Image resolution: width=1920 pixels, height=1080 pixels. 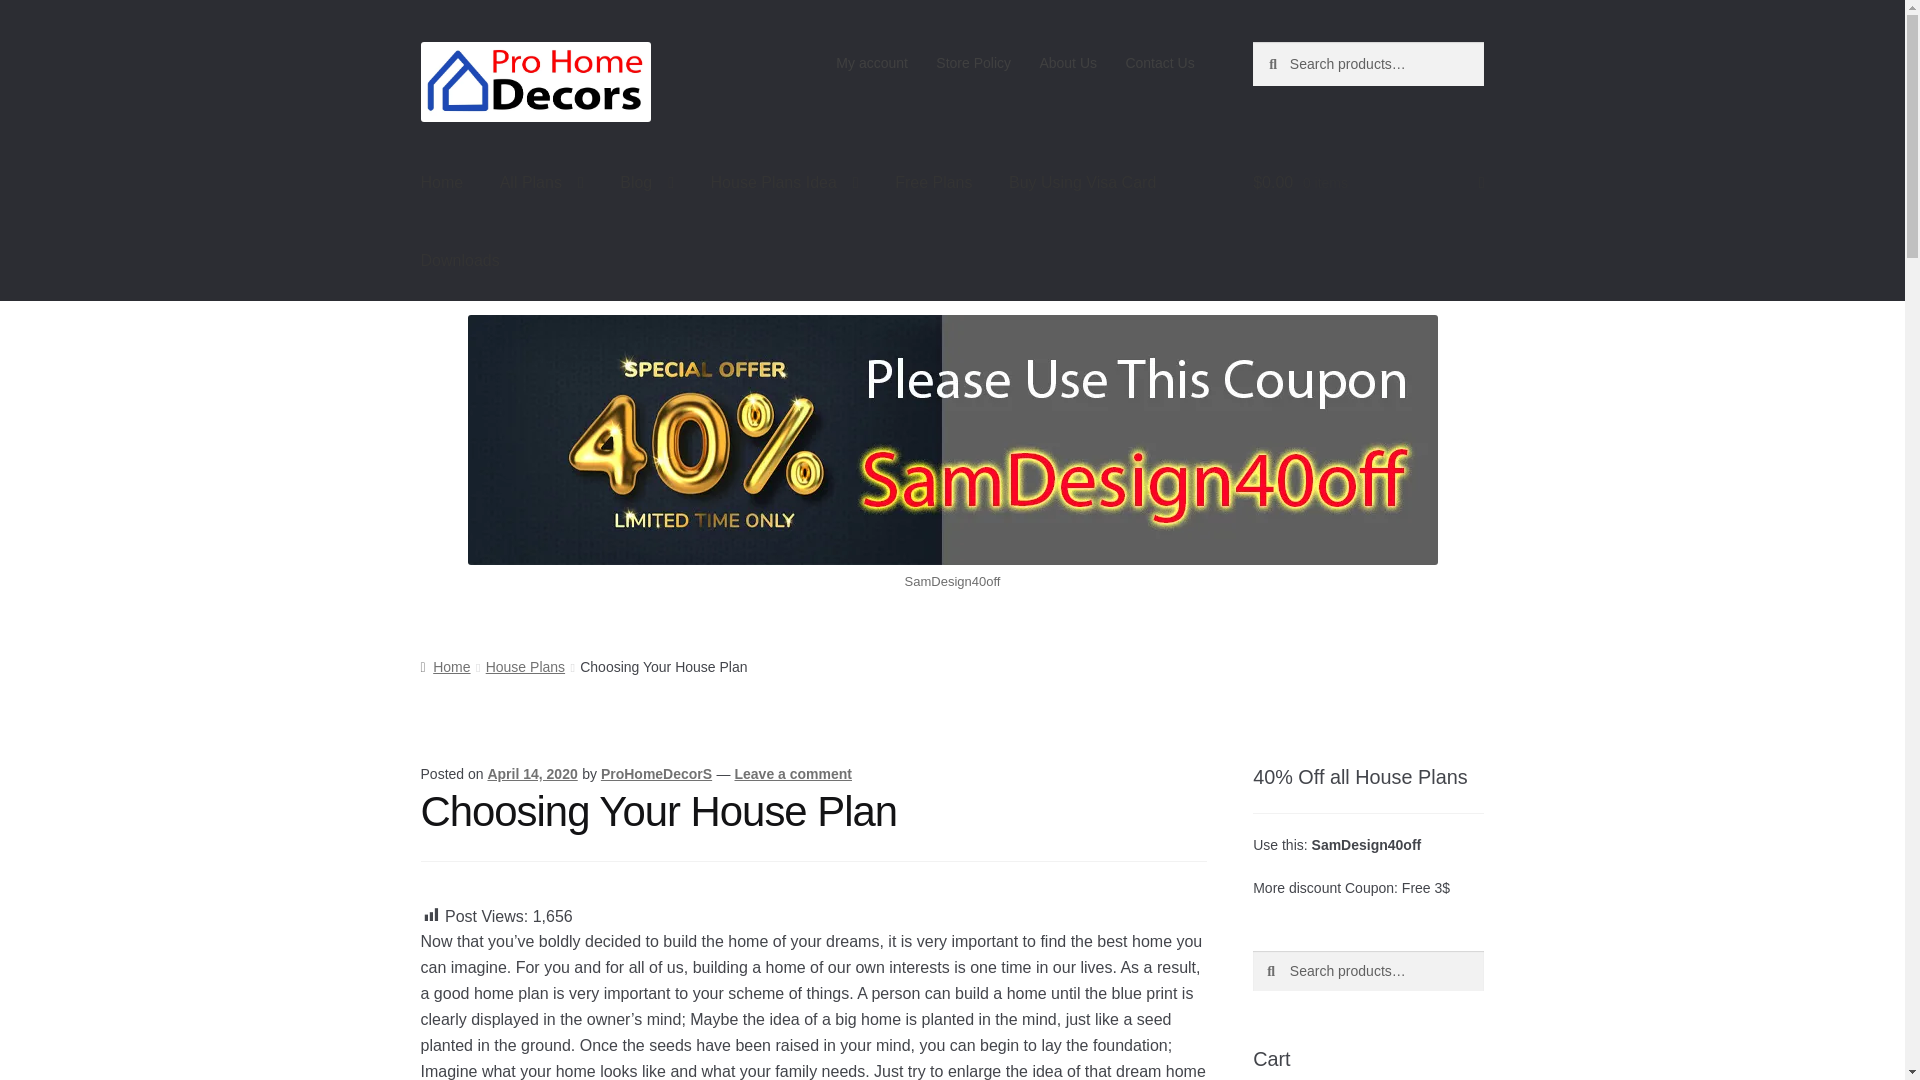 What do you see at coordinates (973, 63) in the screenshot?
I see `Store Policy` at bounding box center [973, 63].